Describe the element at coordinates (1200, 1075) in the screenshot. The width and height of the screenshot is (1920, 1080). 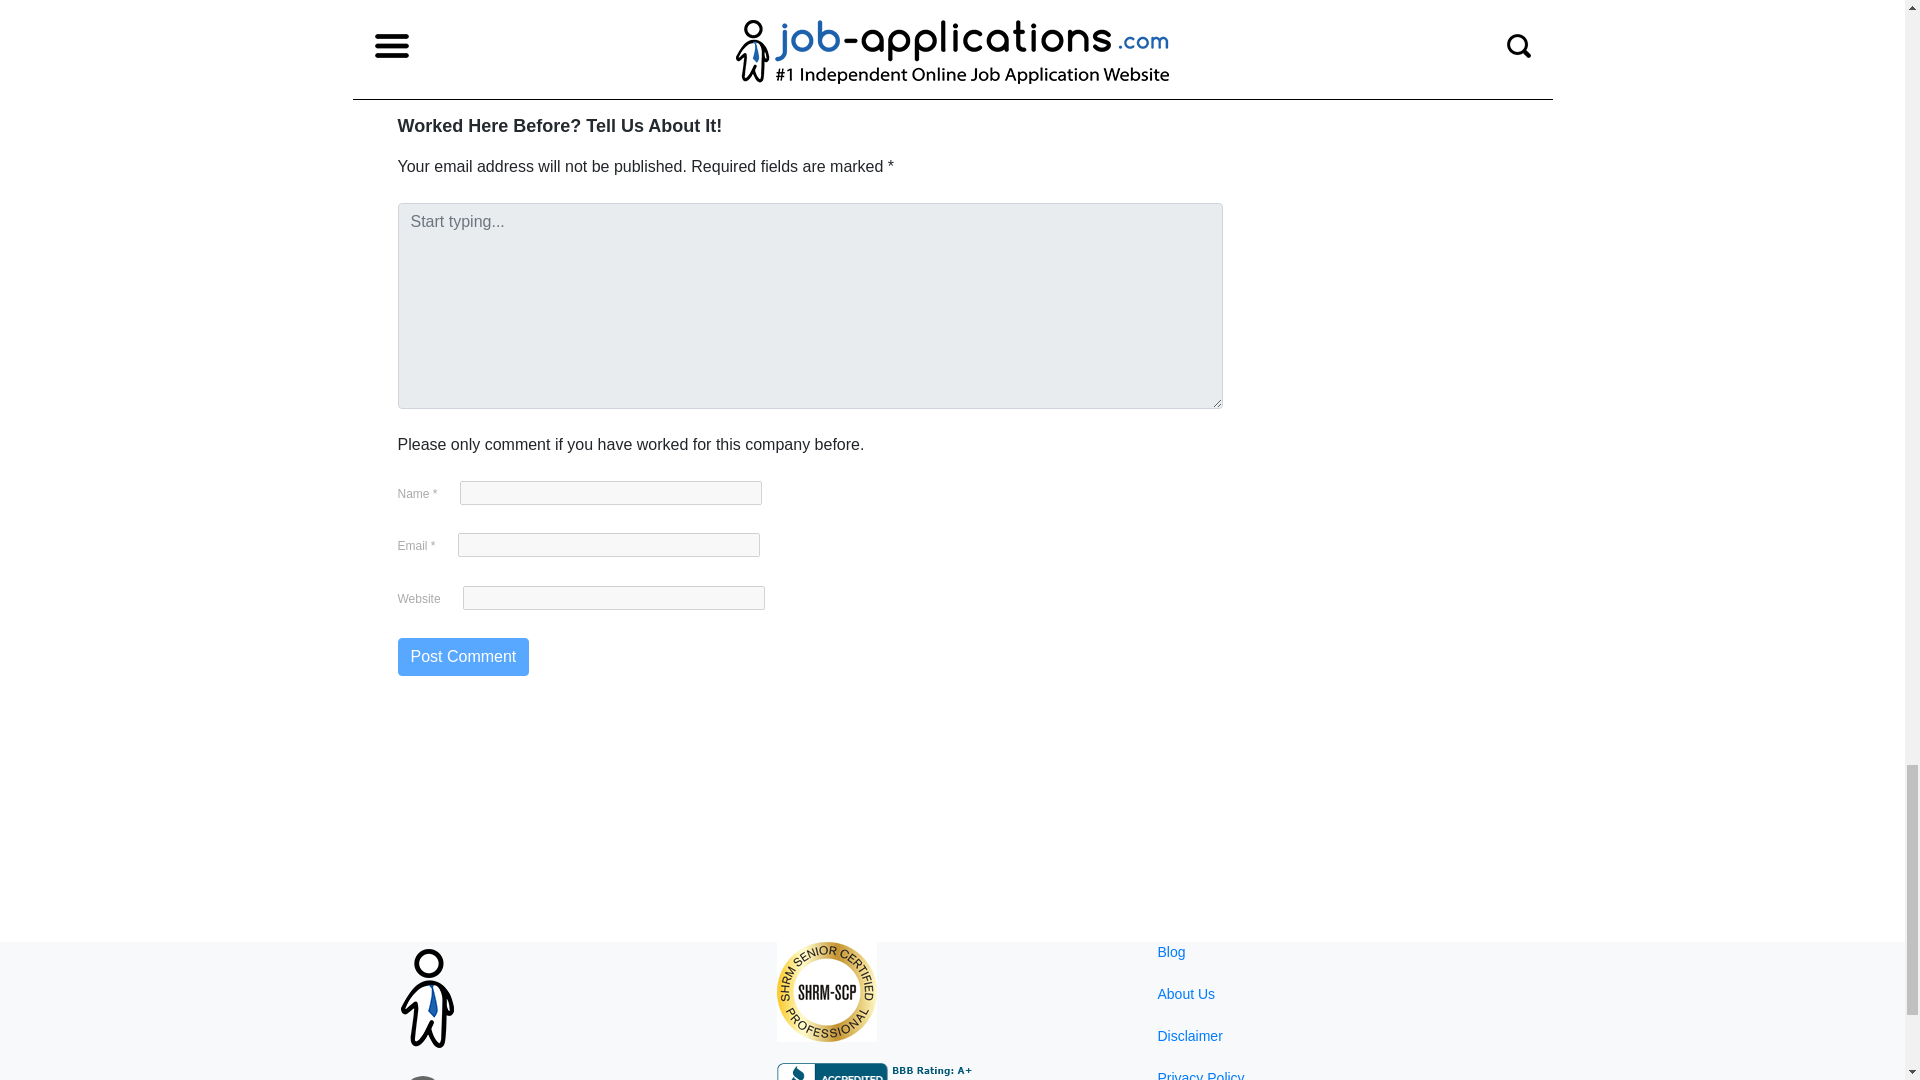
I see `Privacy Policy` at that location.